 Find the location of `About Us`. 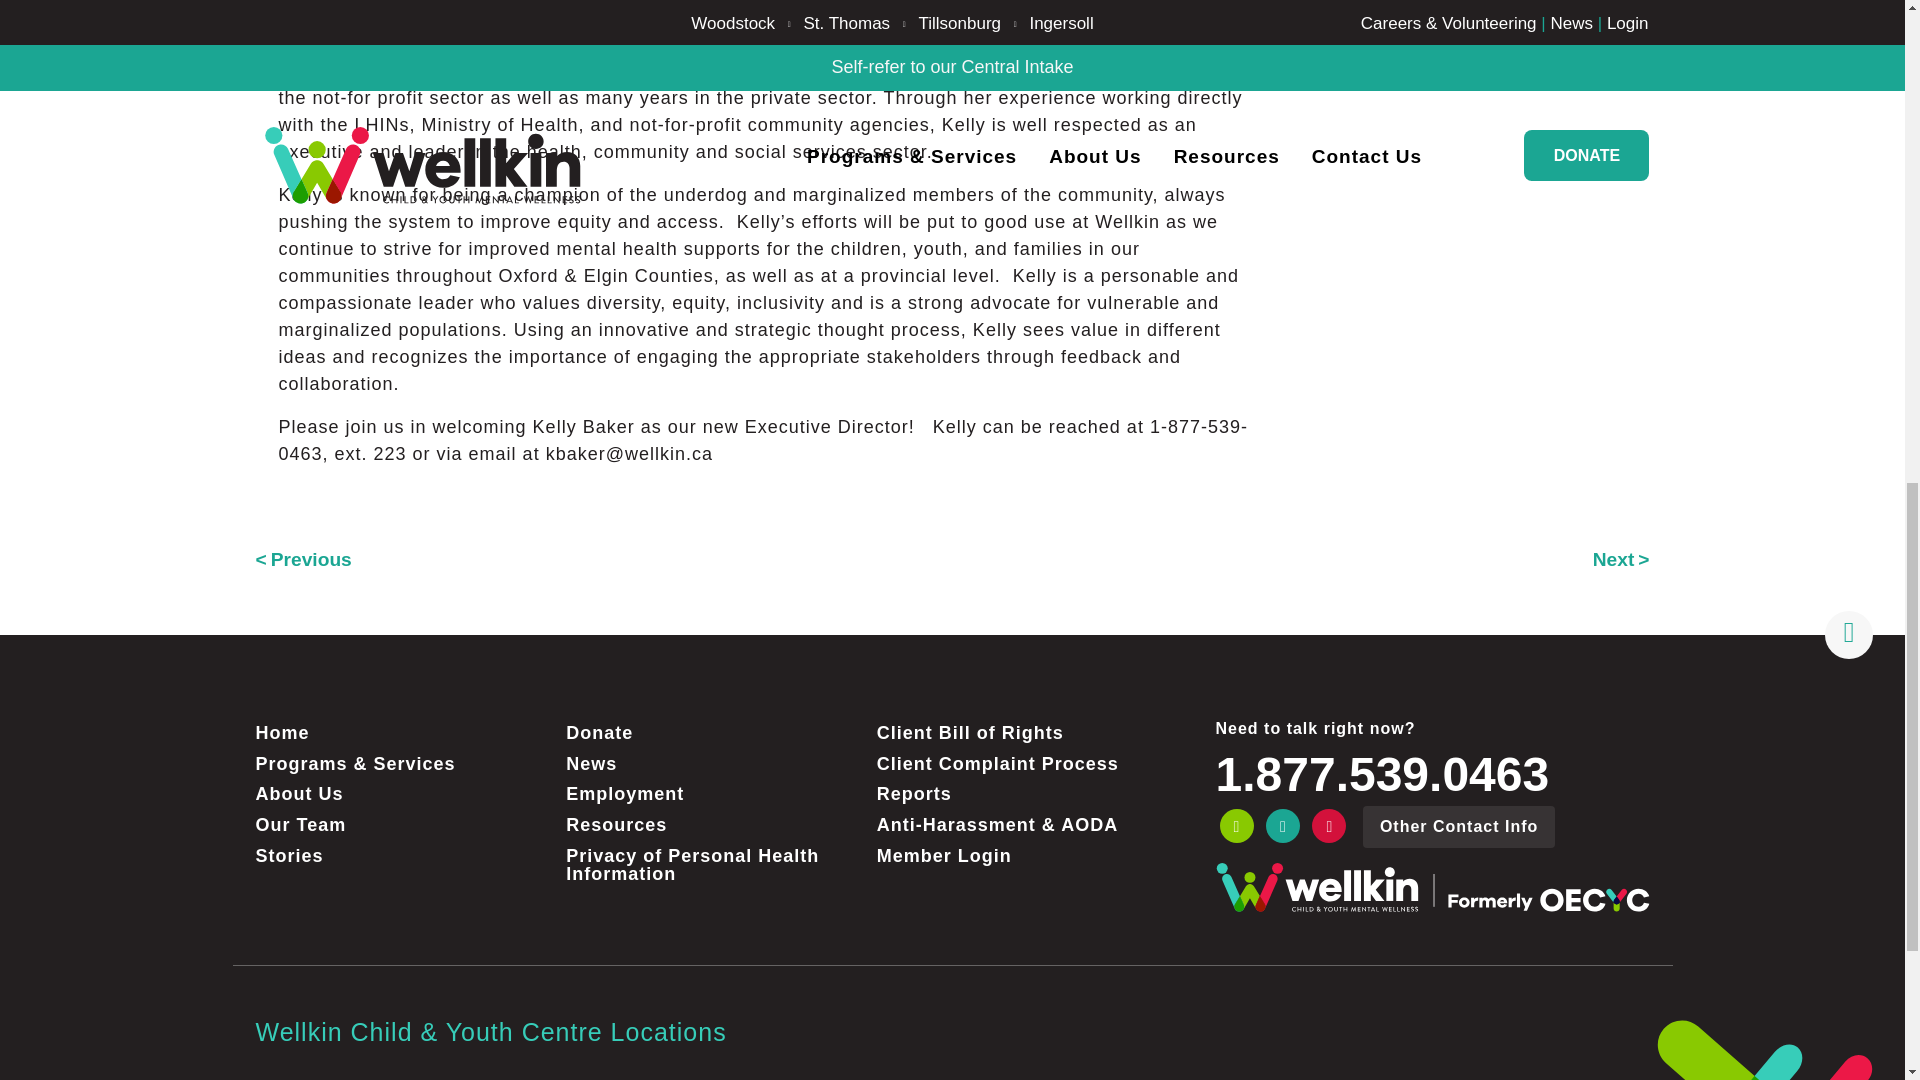

About Us is located at coordinates (402, 794).